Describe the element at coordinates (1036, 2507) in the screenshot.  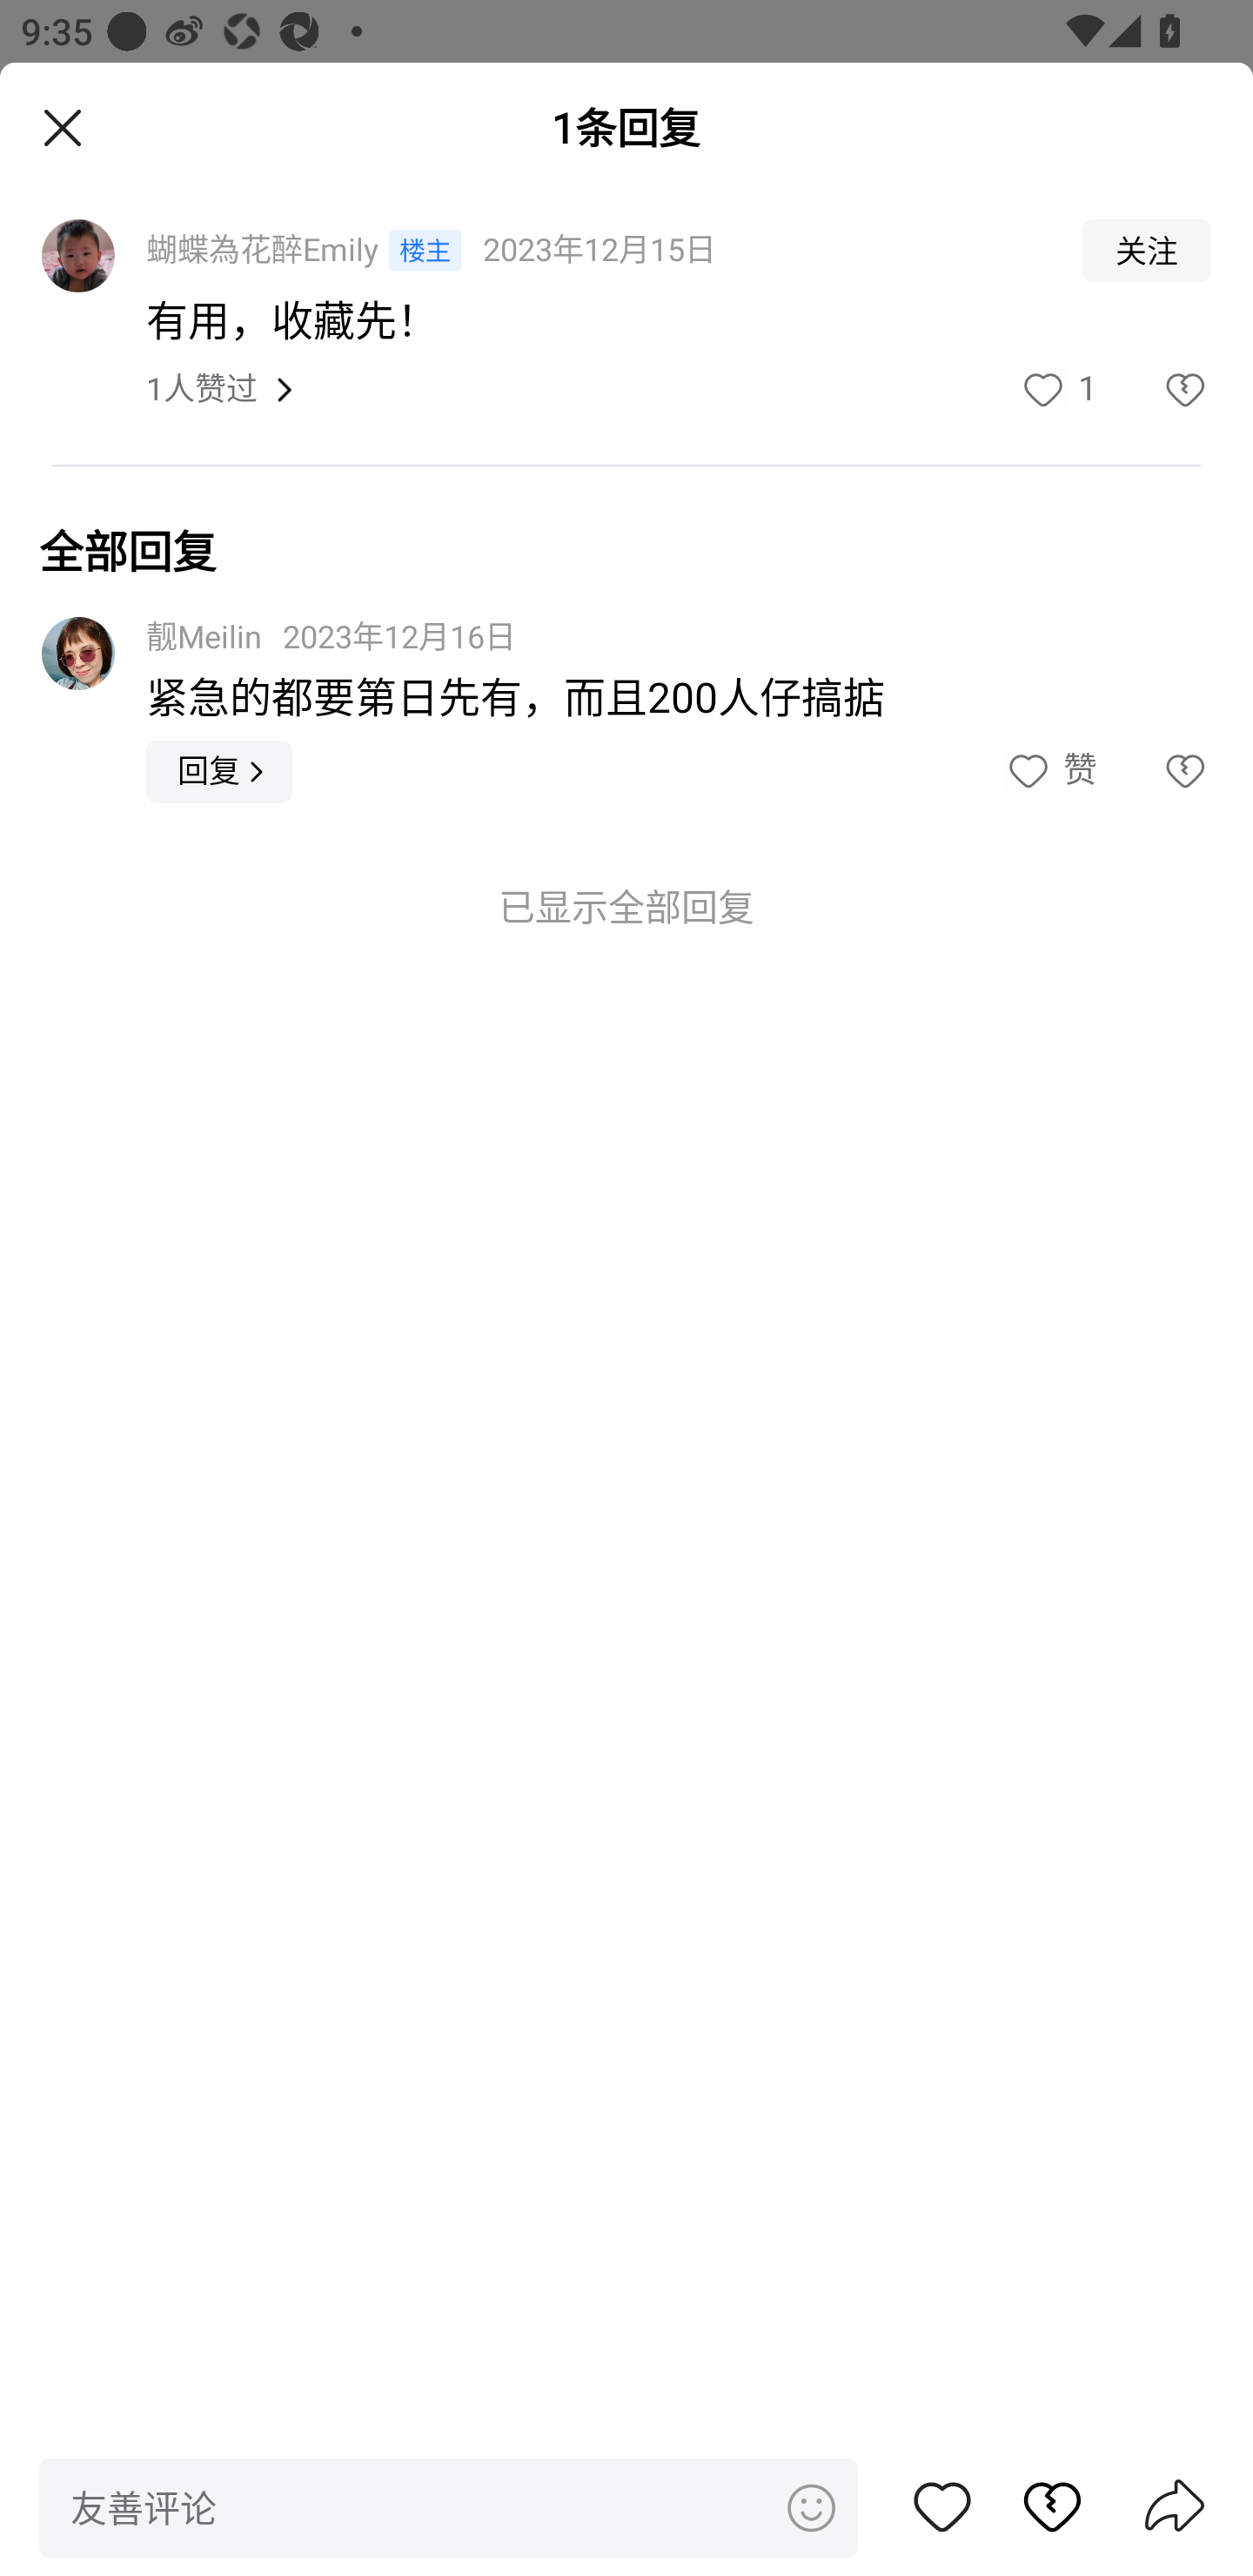
I see `踩` at that location.